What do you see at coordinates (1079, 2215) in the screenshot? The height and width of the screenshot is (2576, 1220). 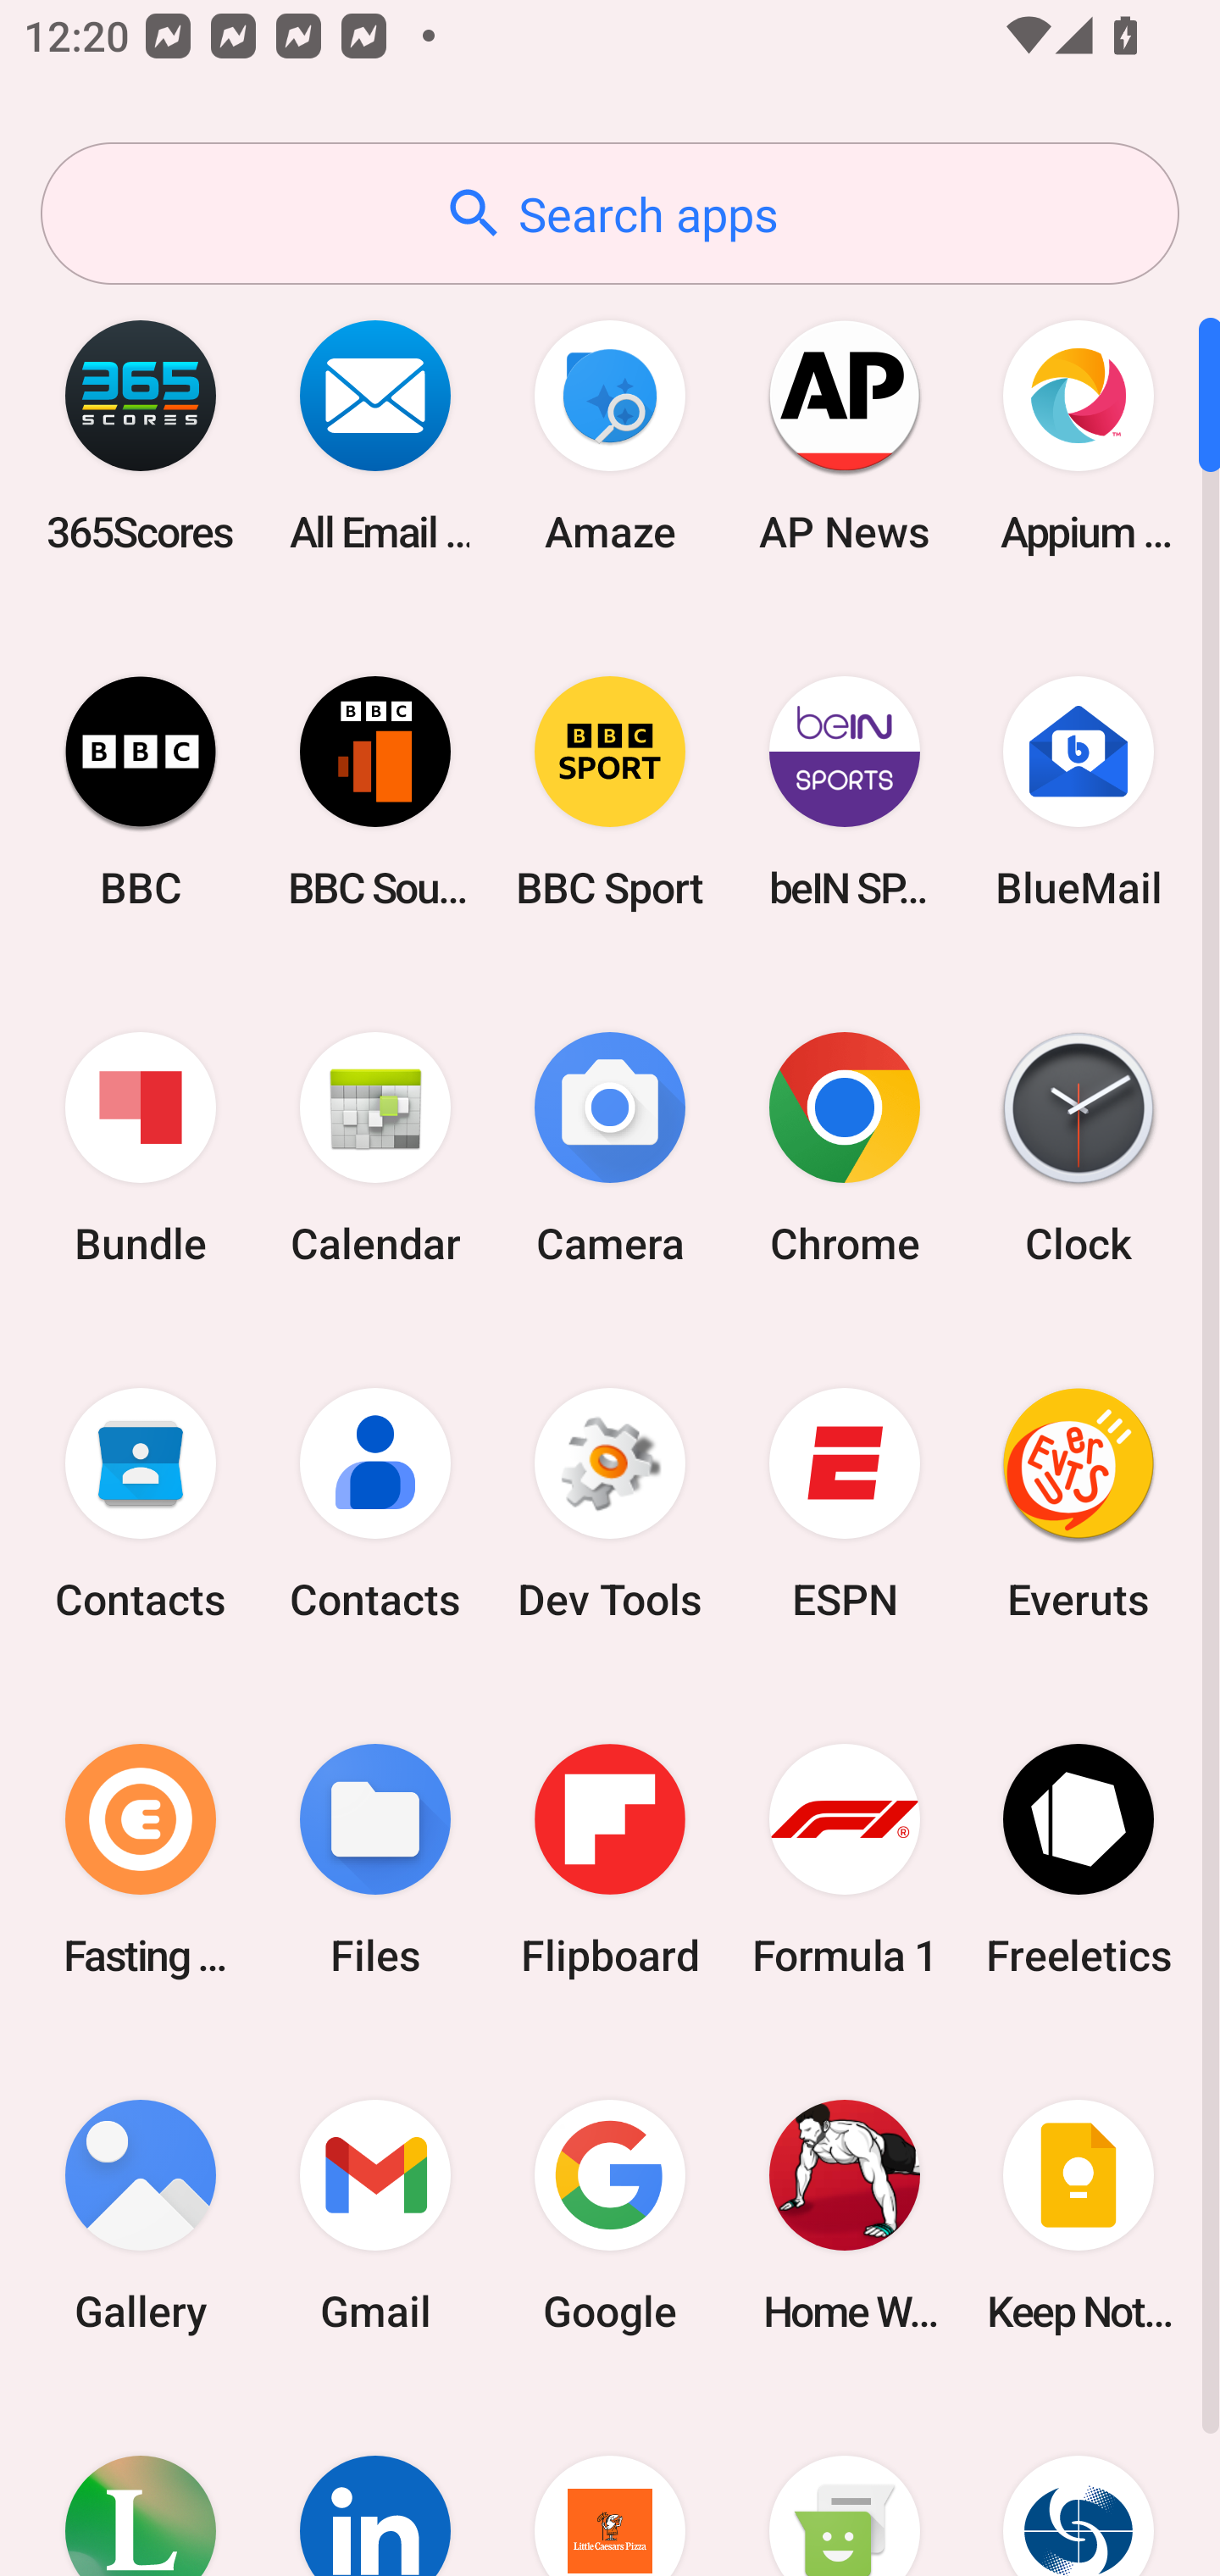 I see `Keep Notes` at bounding box center [1079, 2215].